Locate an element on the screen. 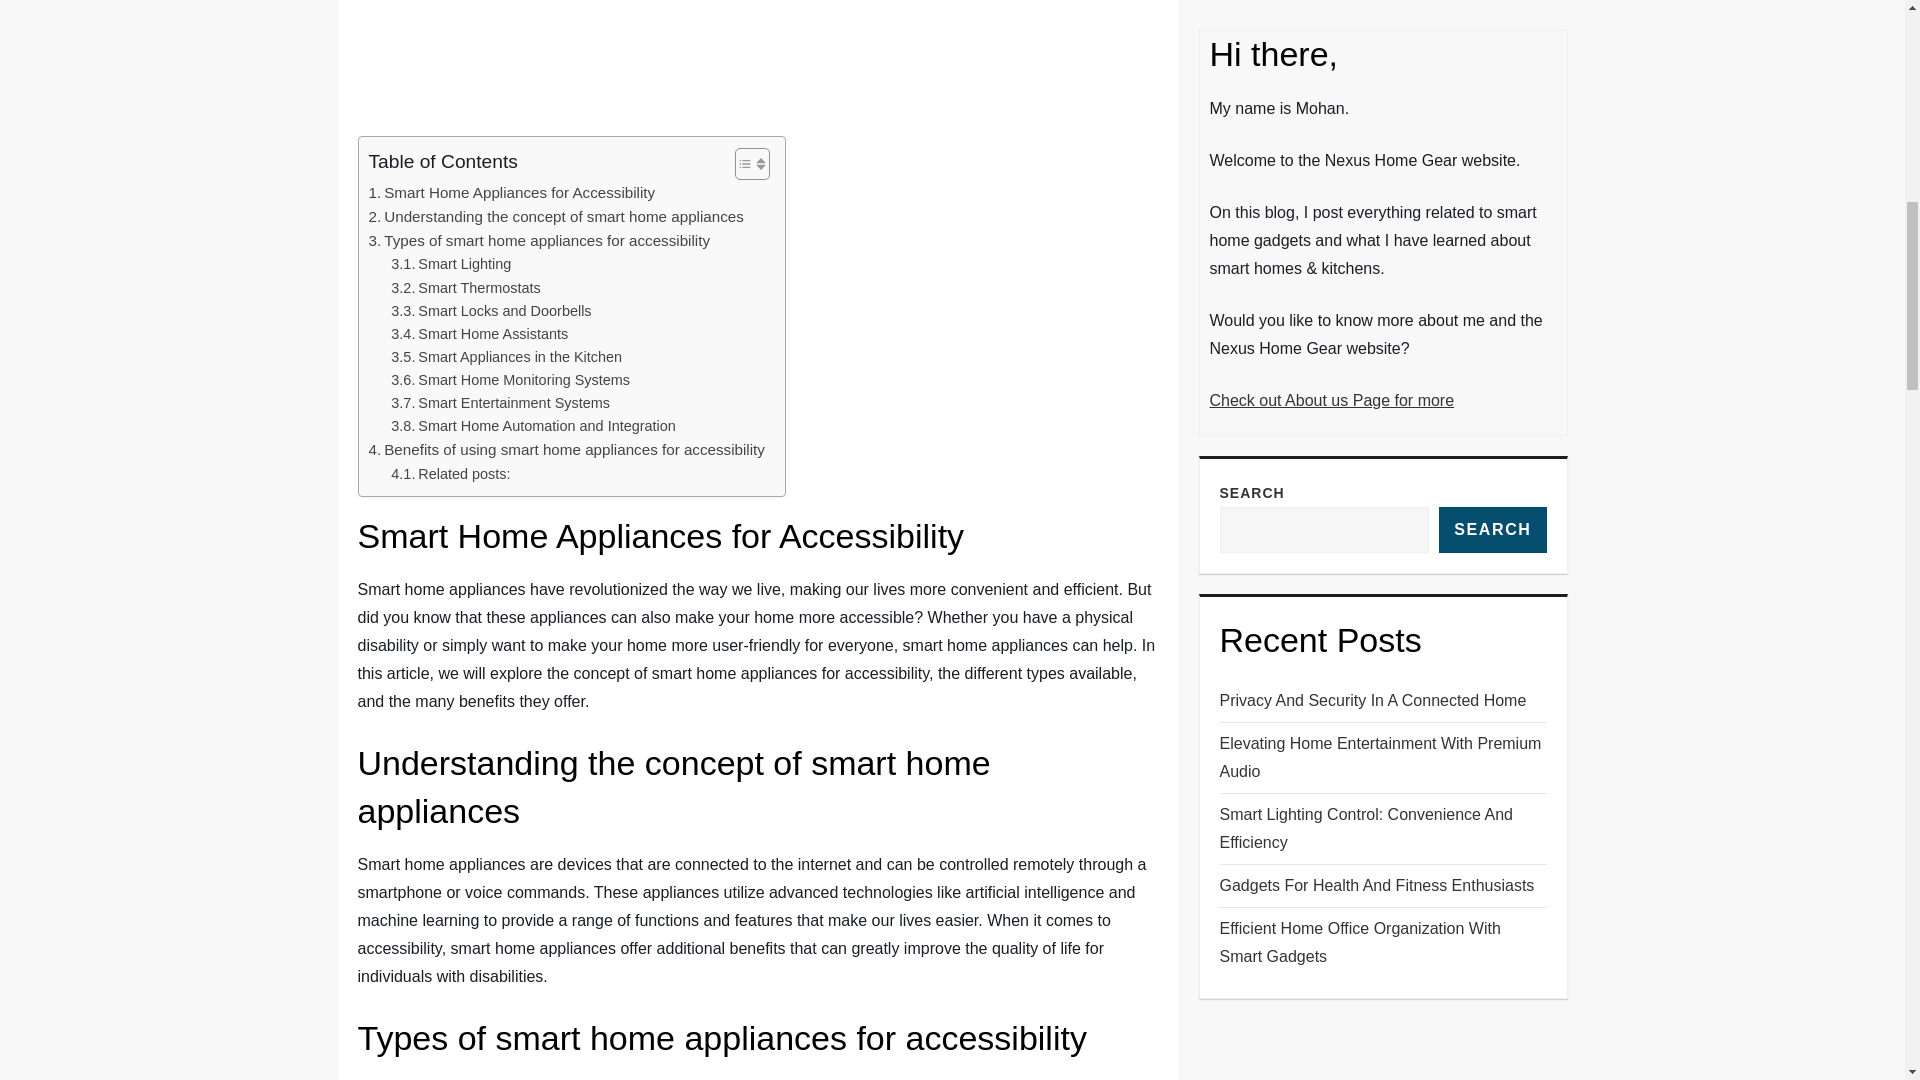 The width and height of the screenshot is (1920, 1080). Smart Locks and Doorbells is located at coordinates (491, 311).